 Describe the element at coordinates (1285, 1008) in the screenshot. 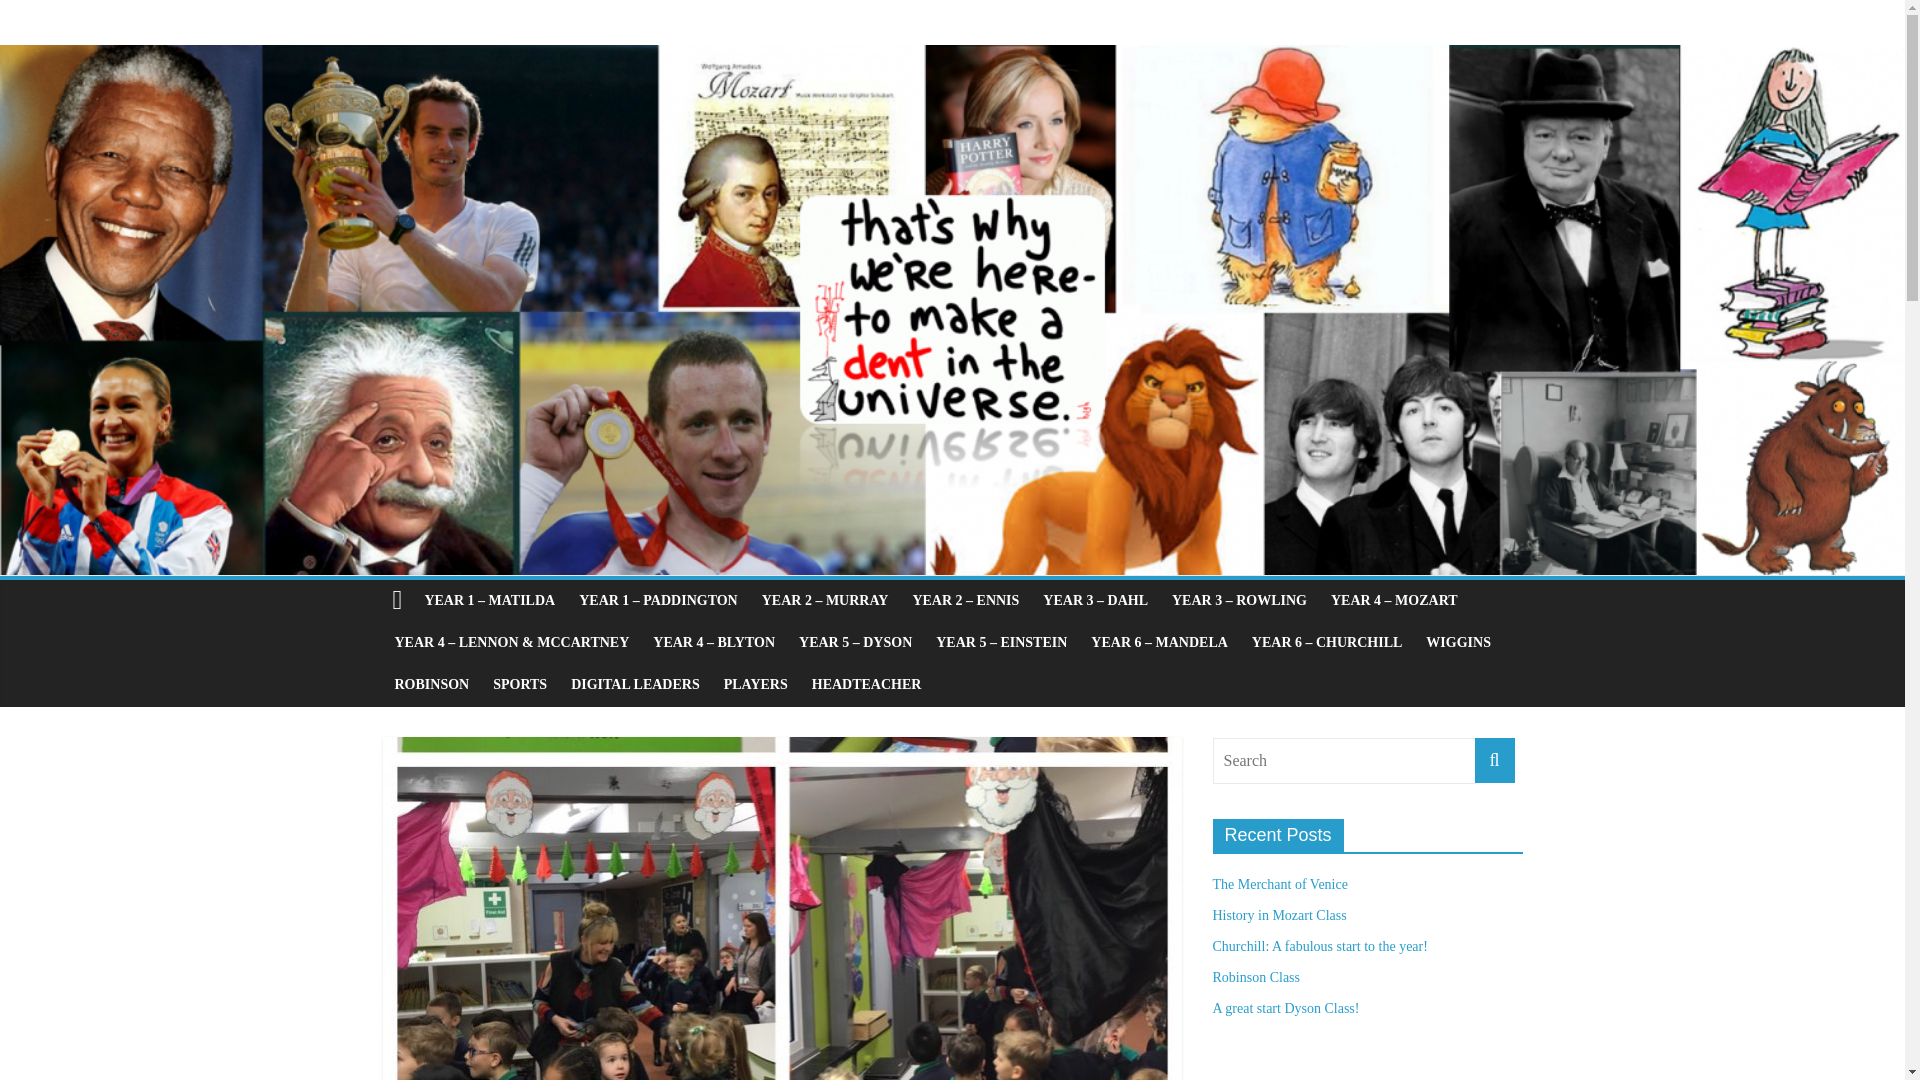

I see `A great start Dyson Class!` at that location.